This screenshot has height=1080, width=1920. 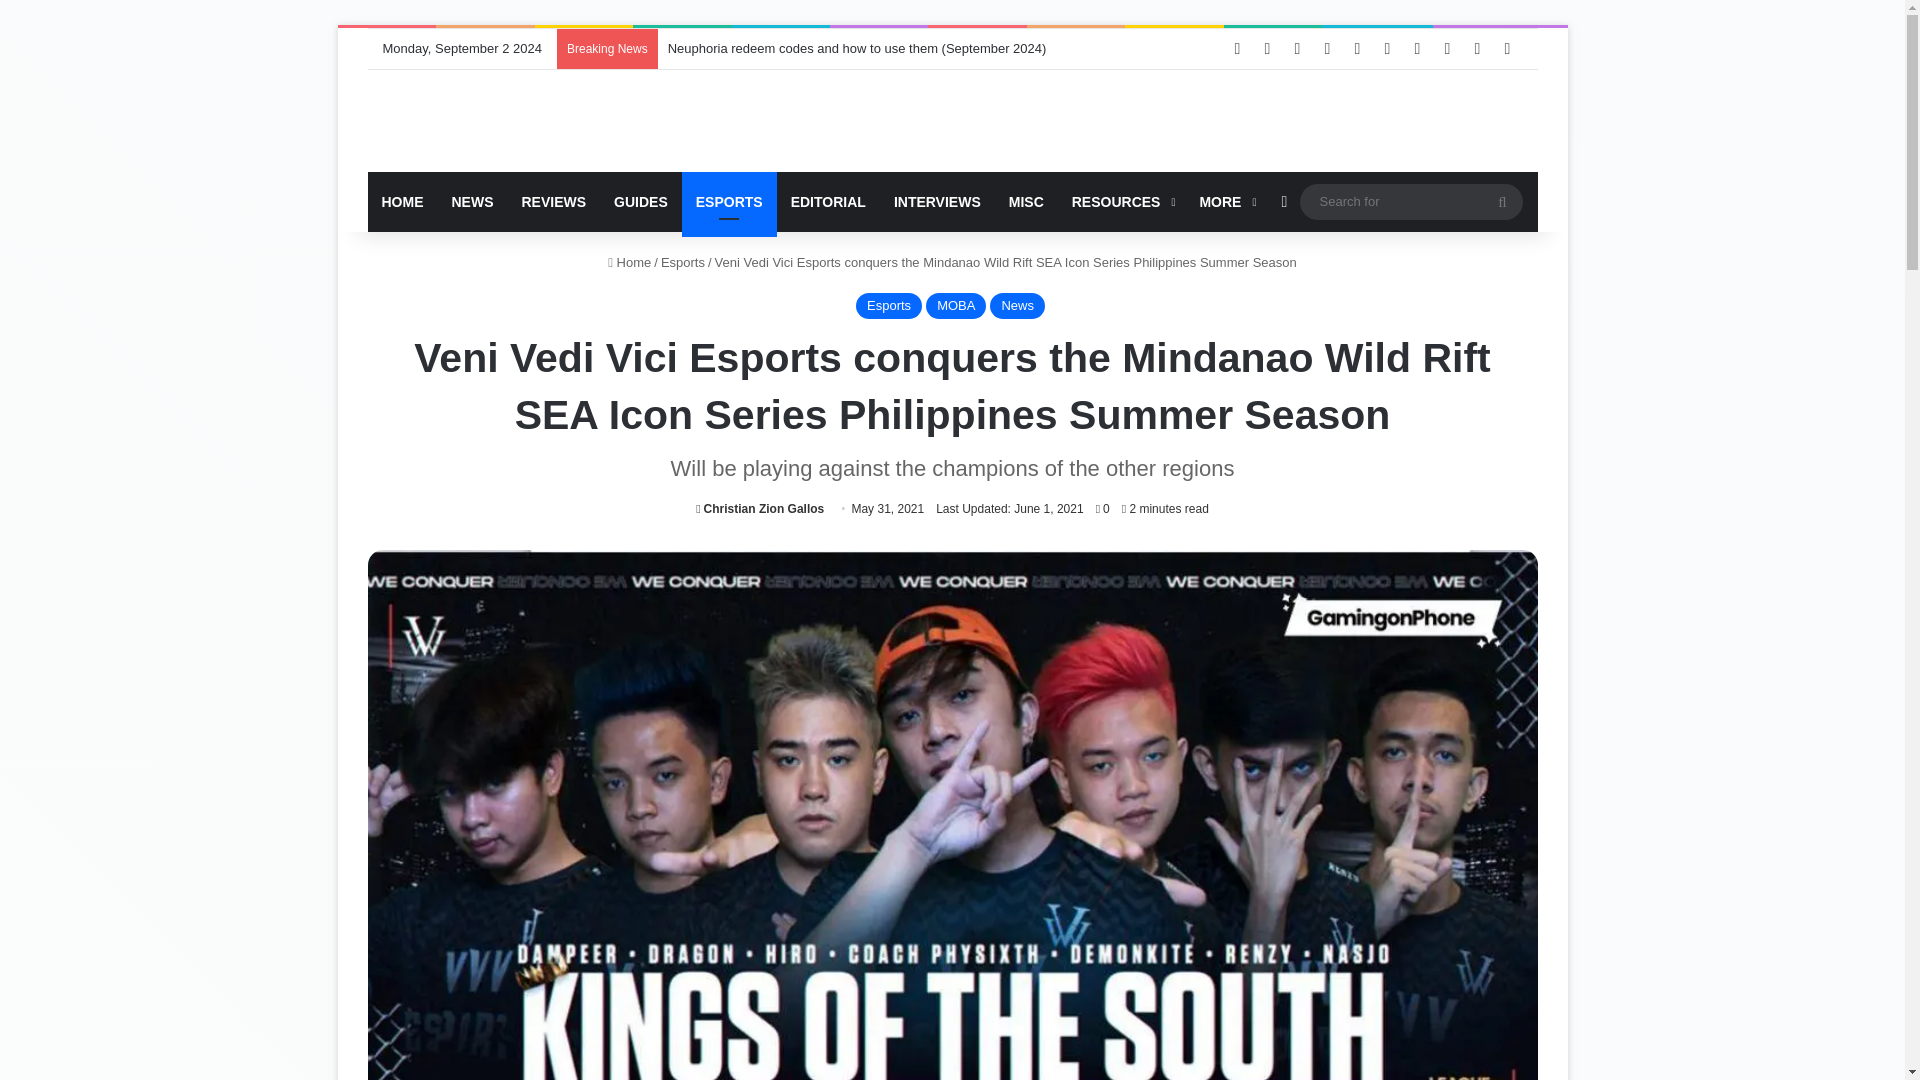 What do you see at coordinates (1224, 202) in the screenshot?
I see `MORE` at bounding box center [1224, 202].